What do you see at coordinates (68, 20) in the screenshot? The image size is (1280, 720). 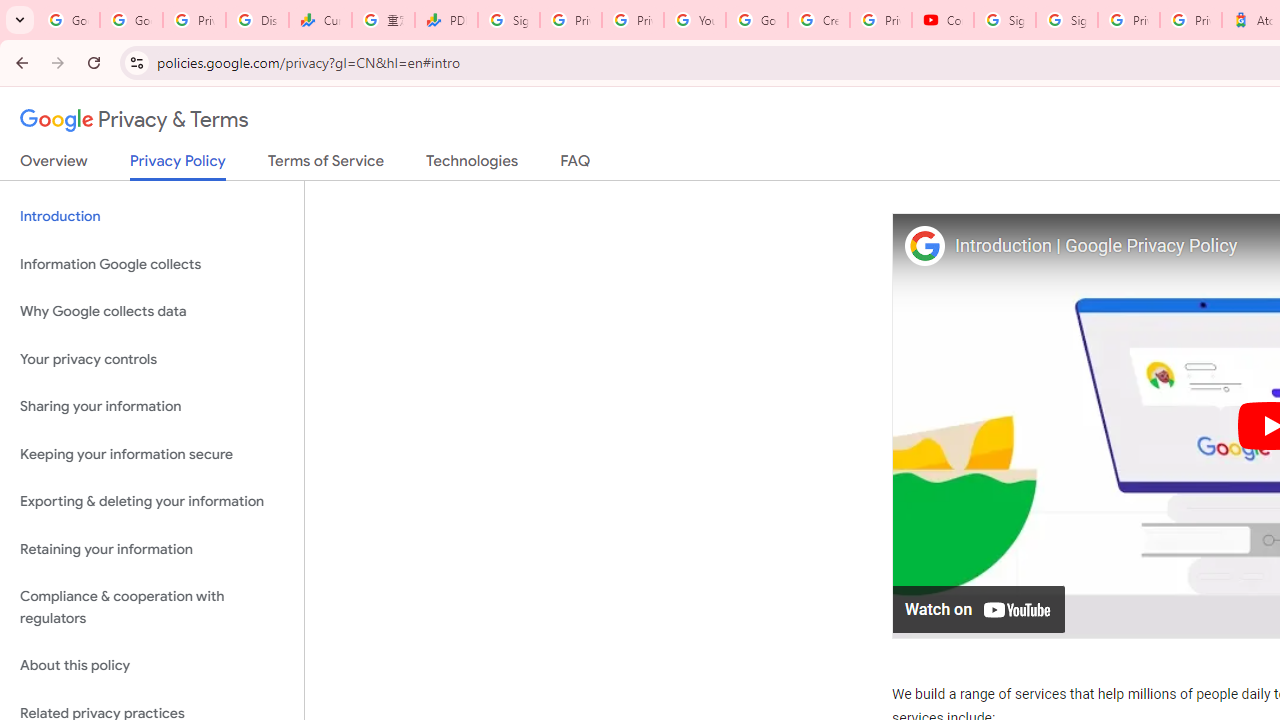 I see `Google Workspace Admin Community` at bounding box center [68, 20].